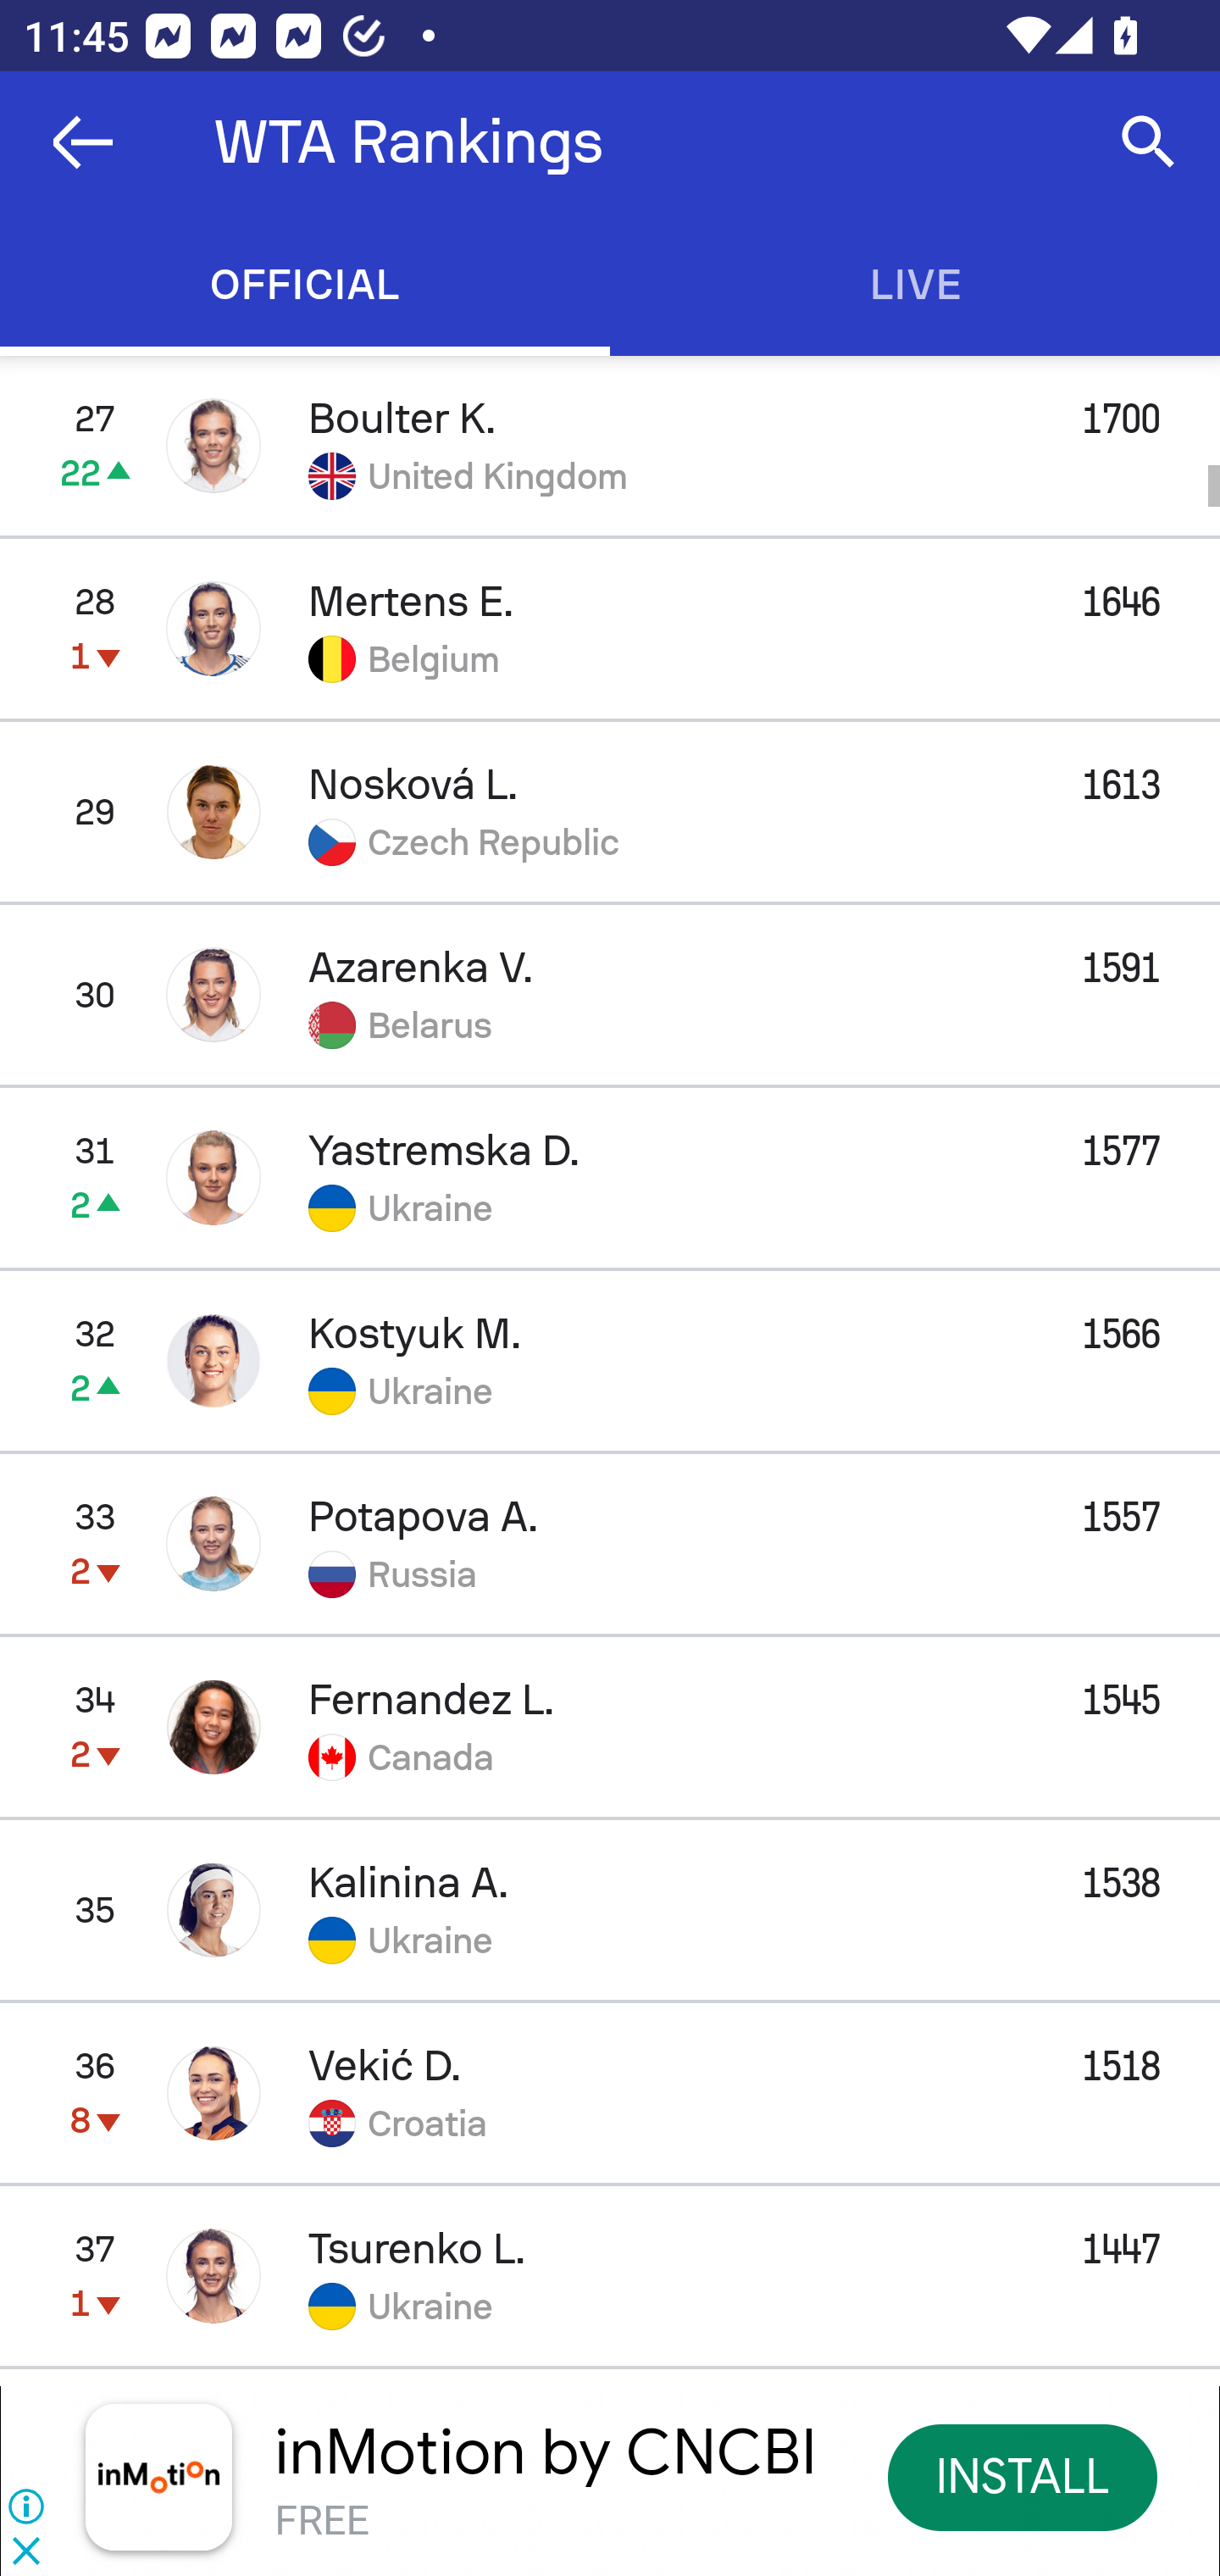 Image resolution: width=1220 pixels, height=2576 pixels. I want to click on 35 Kalinina A. 1538 Ukraine, so click(610, 1910).